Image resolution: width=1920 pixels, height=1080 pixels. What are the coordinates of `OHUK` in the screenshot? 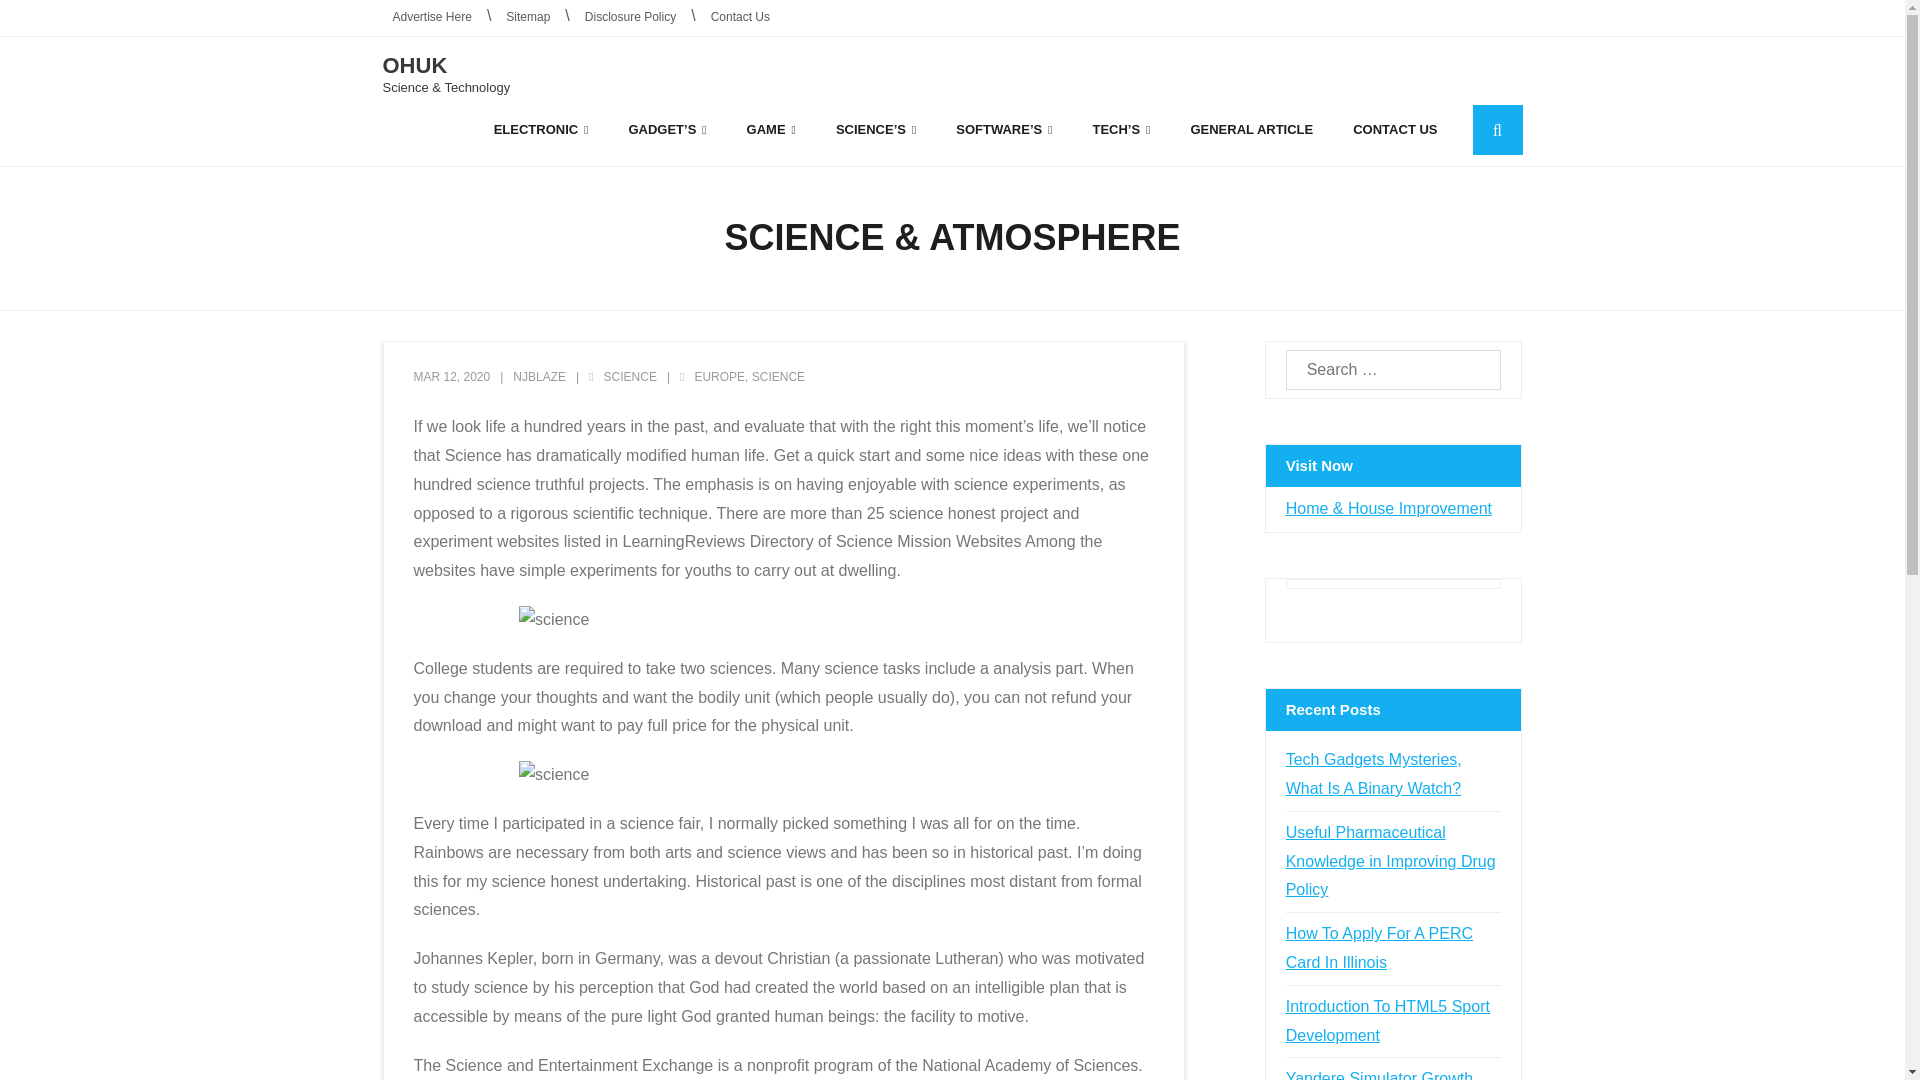 It's located at (446, 66).